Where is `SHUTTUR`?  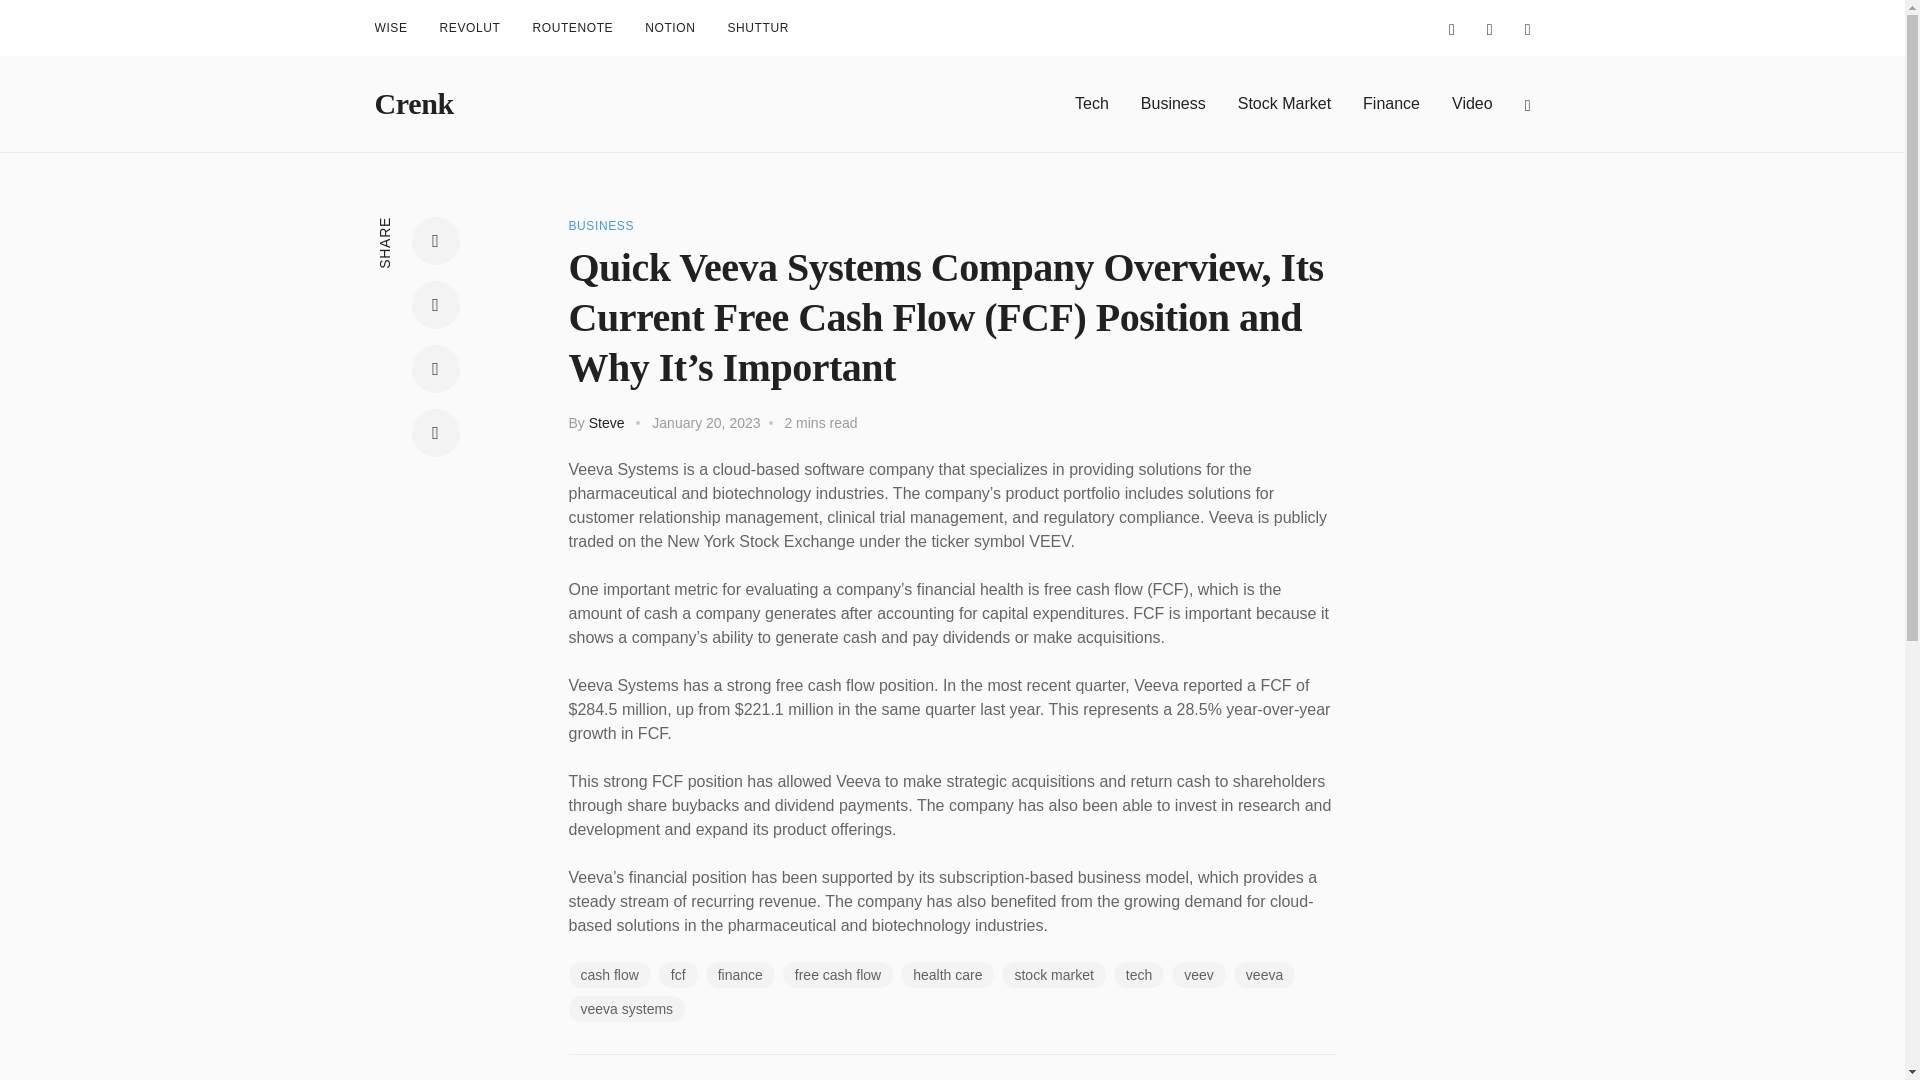
SHUTTUR is located at coordinates (758, 28).